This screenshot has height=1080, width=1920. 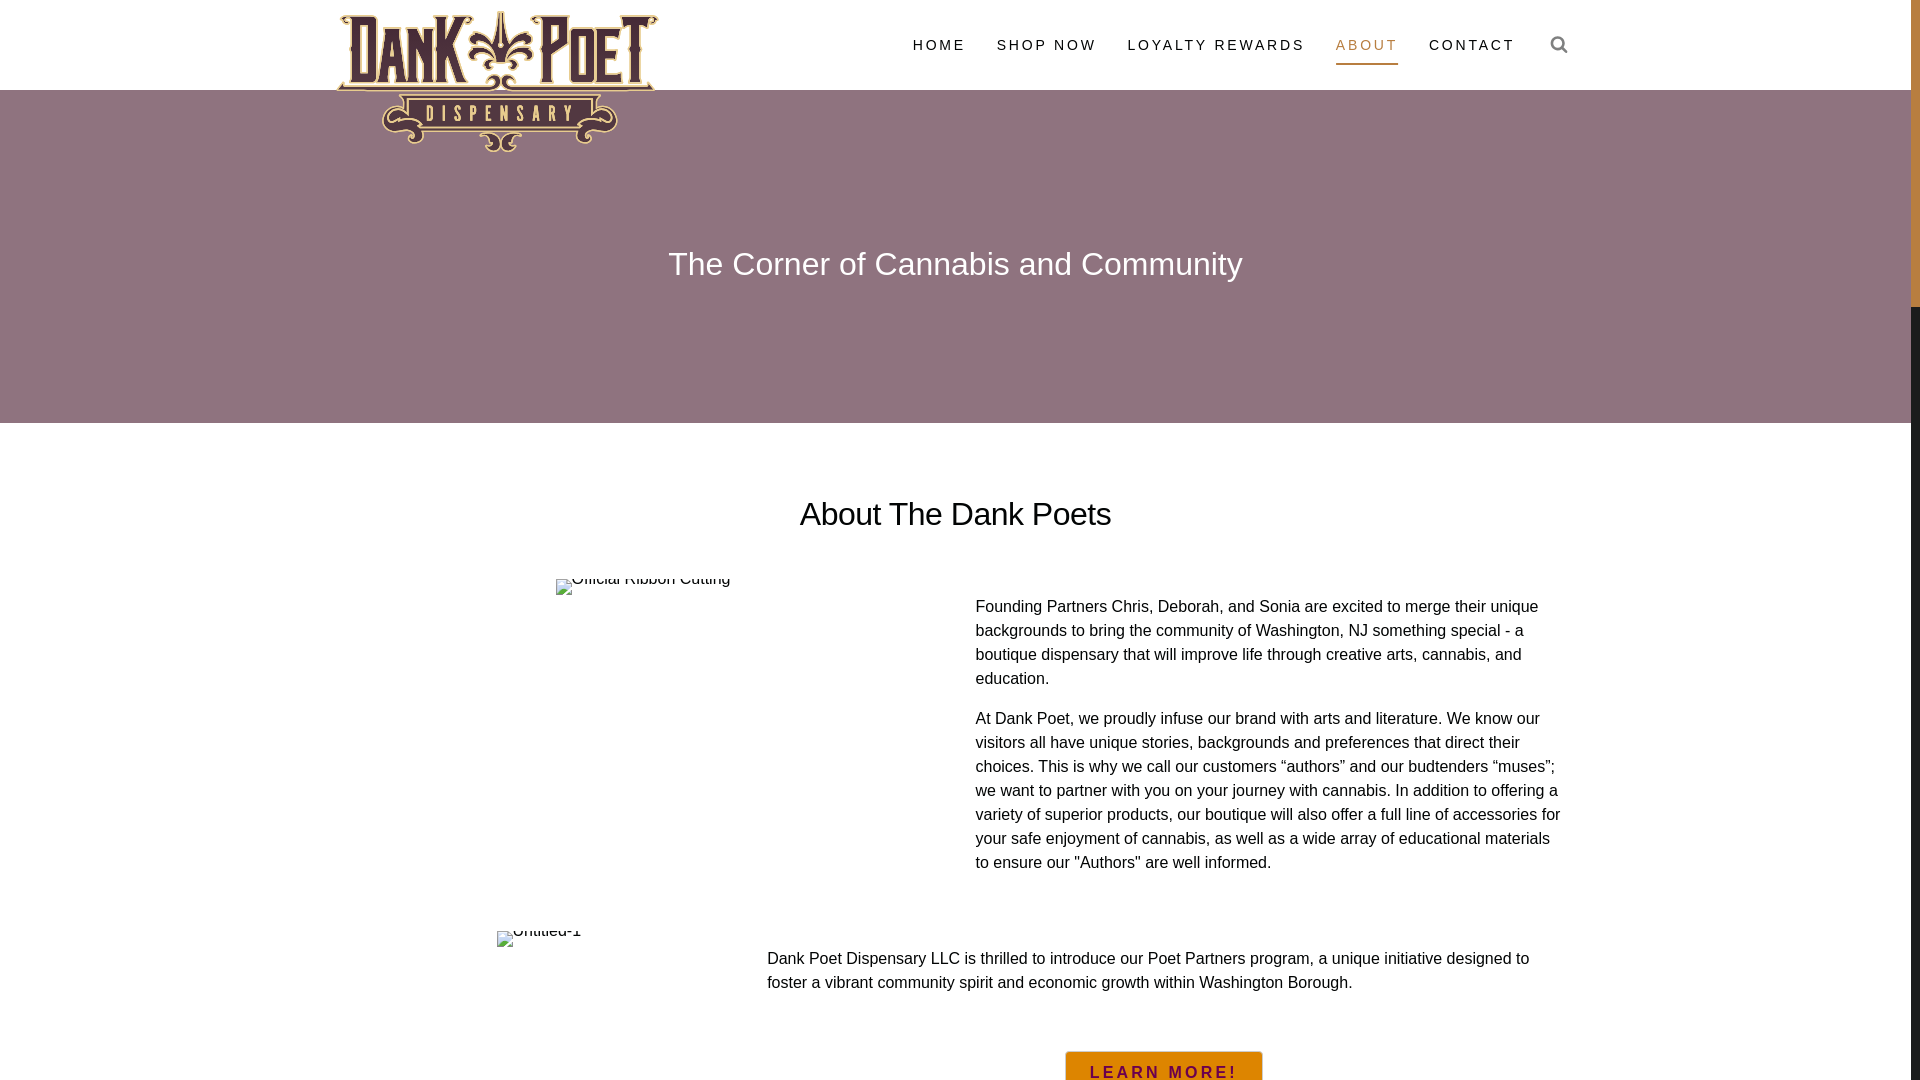 What do you see at coordinates (938, 44) in the screenshot?
I see `HOME` at bounding box center [938, 44].